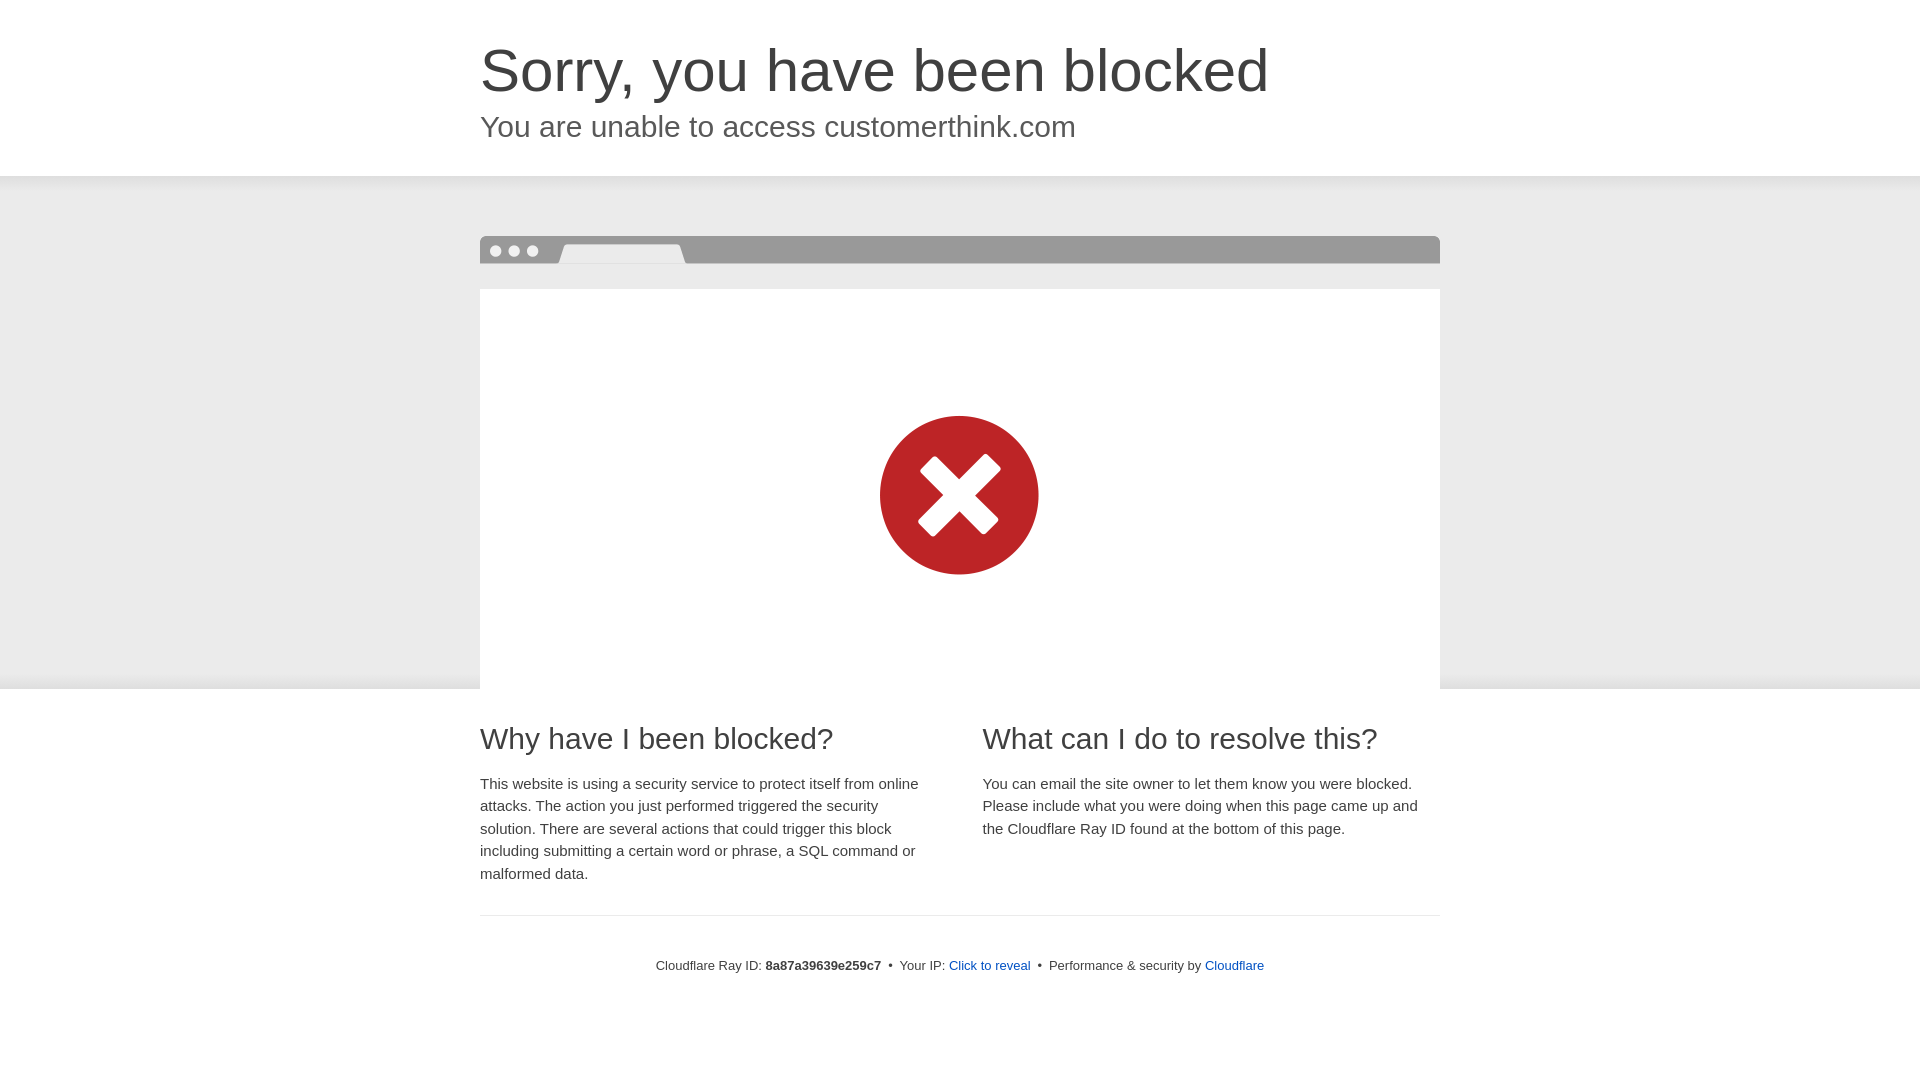  Describe the element at coordinates (990, 966) in the screenshot. I see `Click to reveal` at that location.